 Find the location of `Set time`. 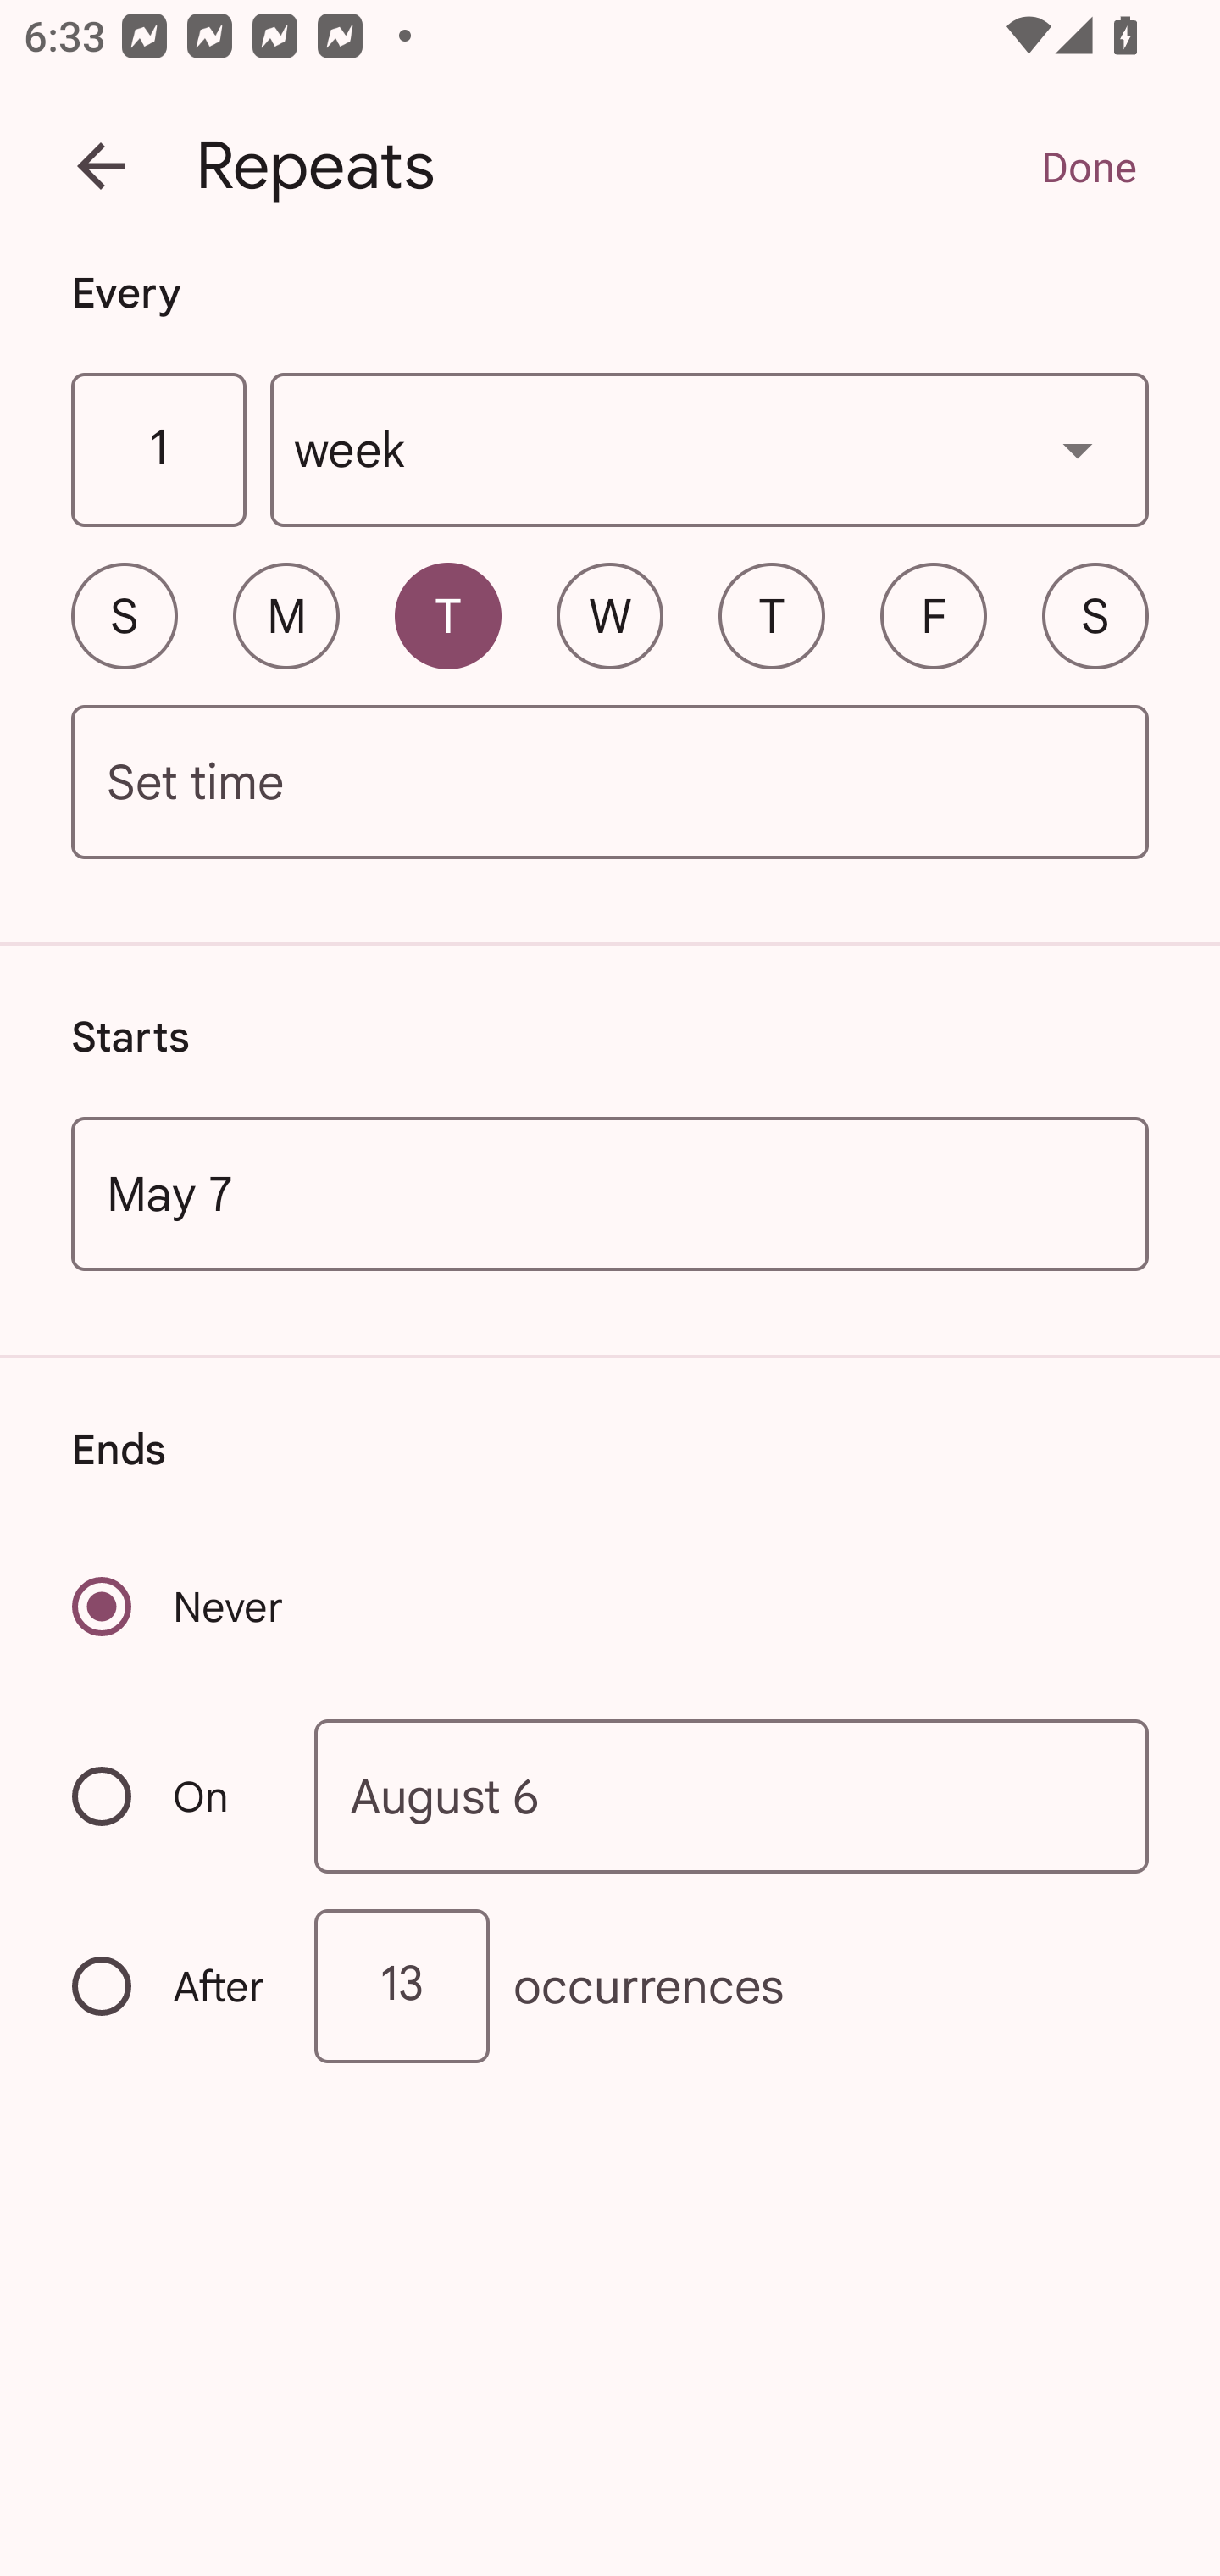

Set time is located at coordinates (610, 783).